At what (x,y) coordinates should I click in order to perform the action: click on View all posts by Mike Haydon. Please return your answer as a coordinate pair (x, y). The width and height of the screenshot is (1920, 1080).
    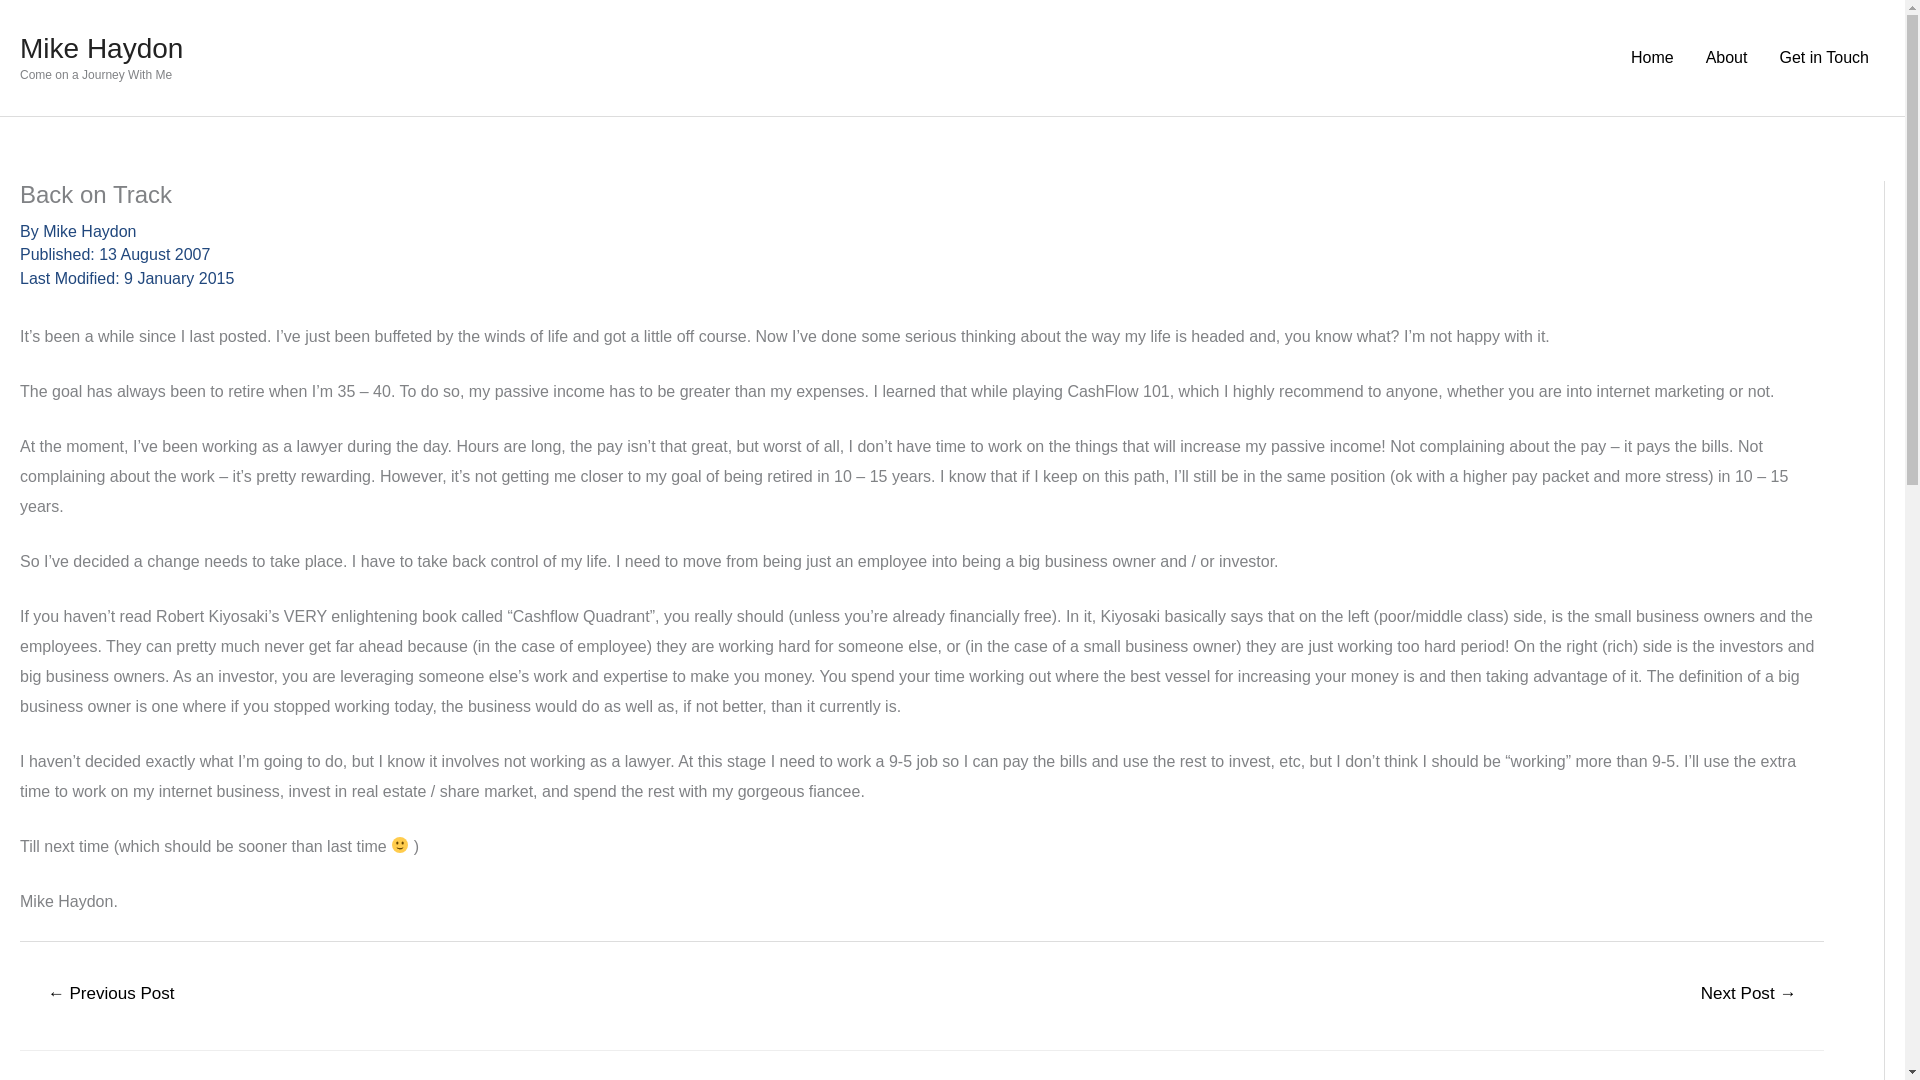
    Looking at the image, I should click on (89, 230).